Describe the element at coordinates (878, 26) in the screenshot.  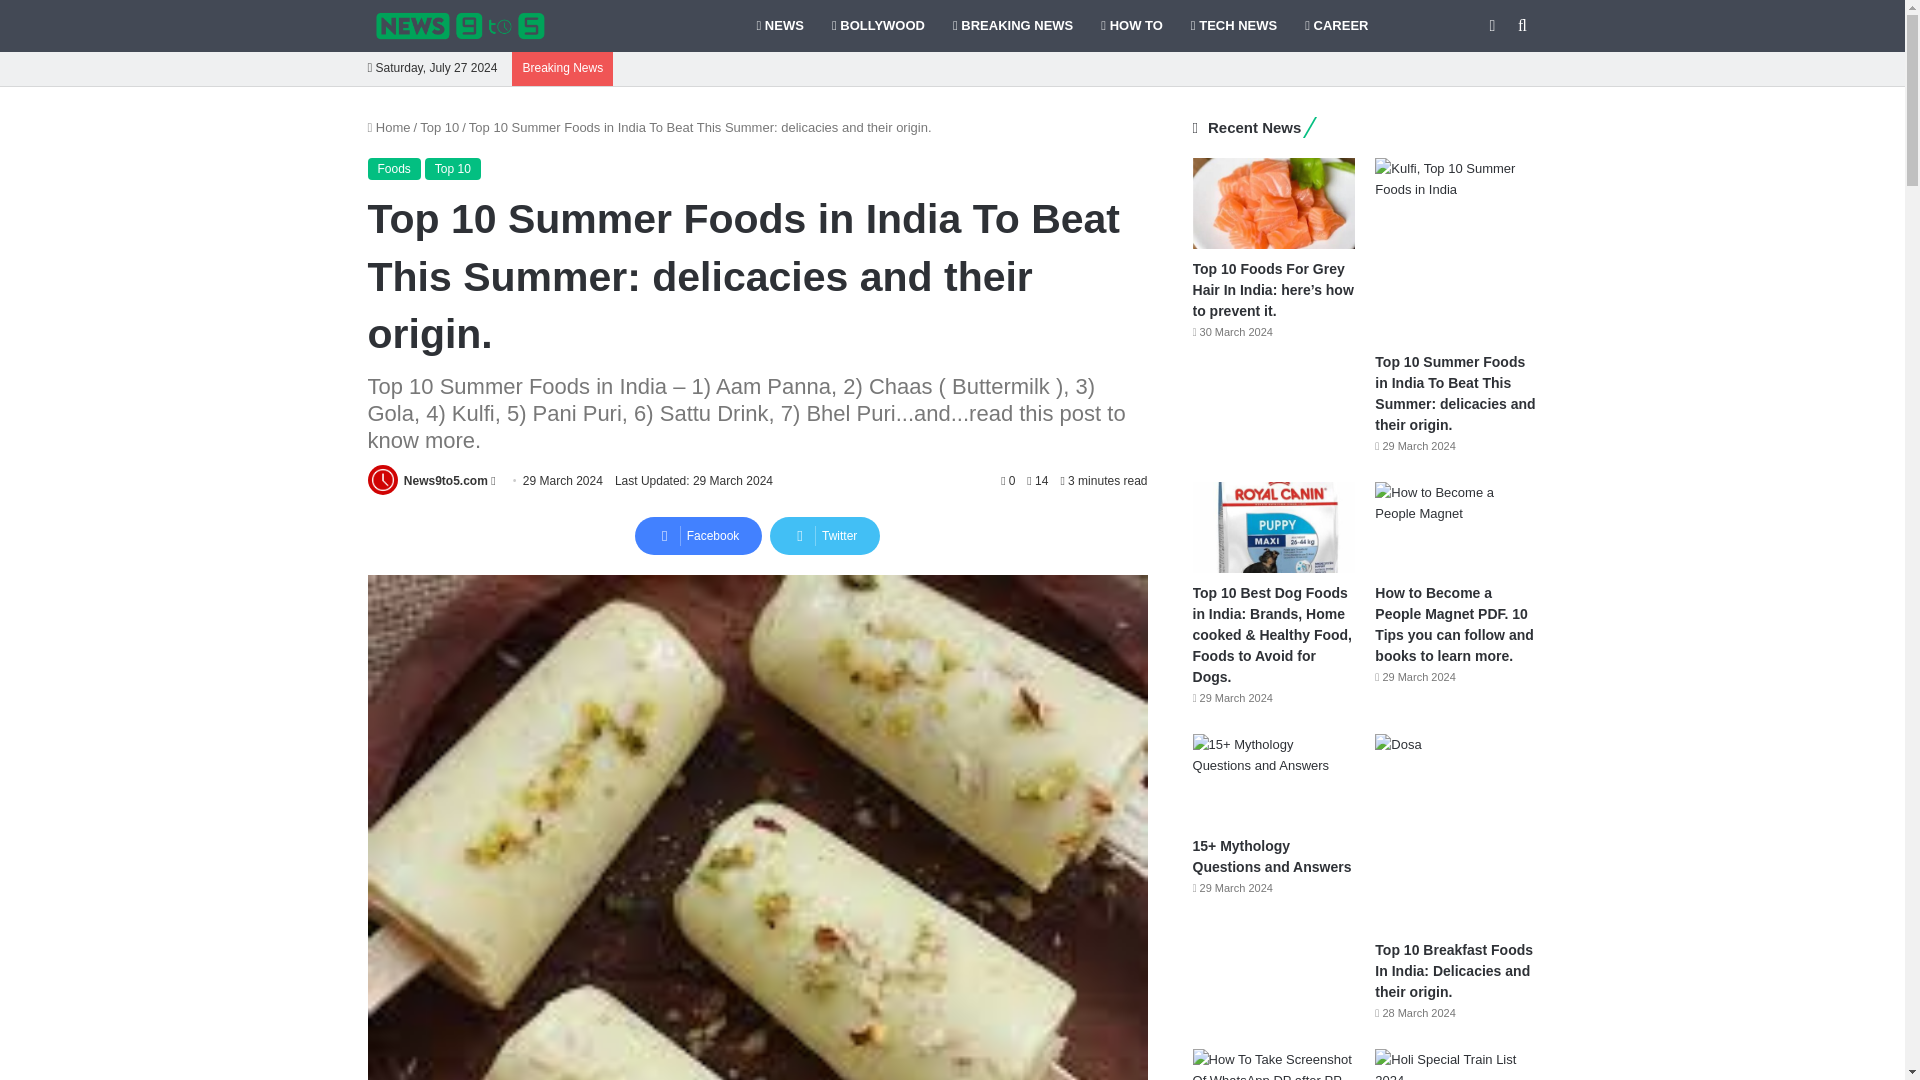
I see `BOLLYWOOD` at that location.